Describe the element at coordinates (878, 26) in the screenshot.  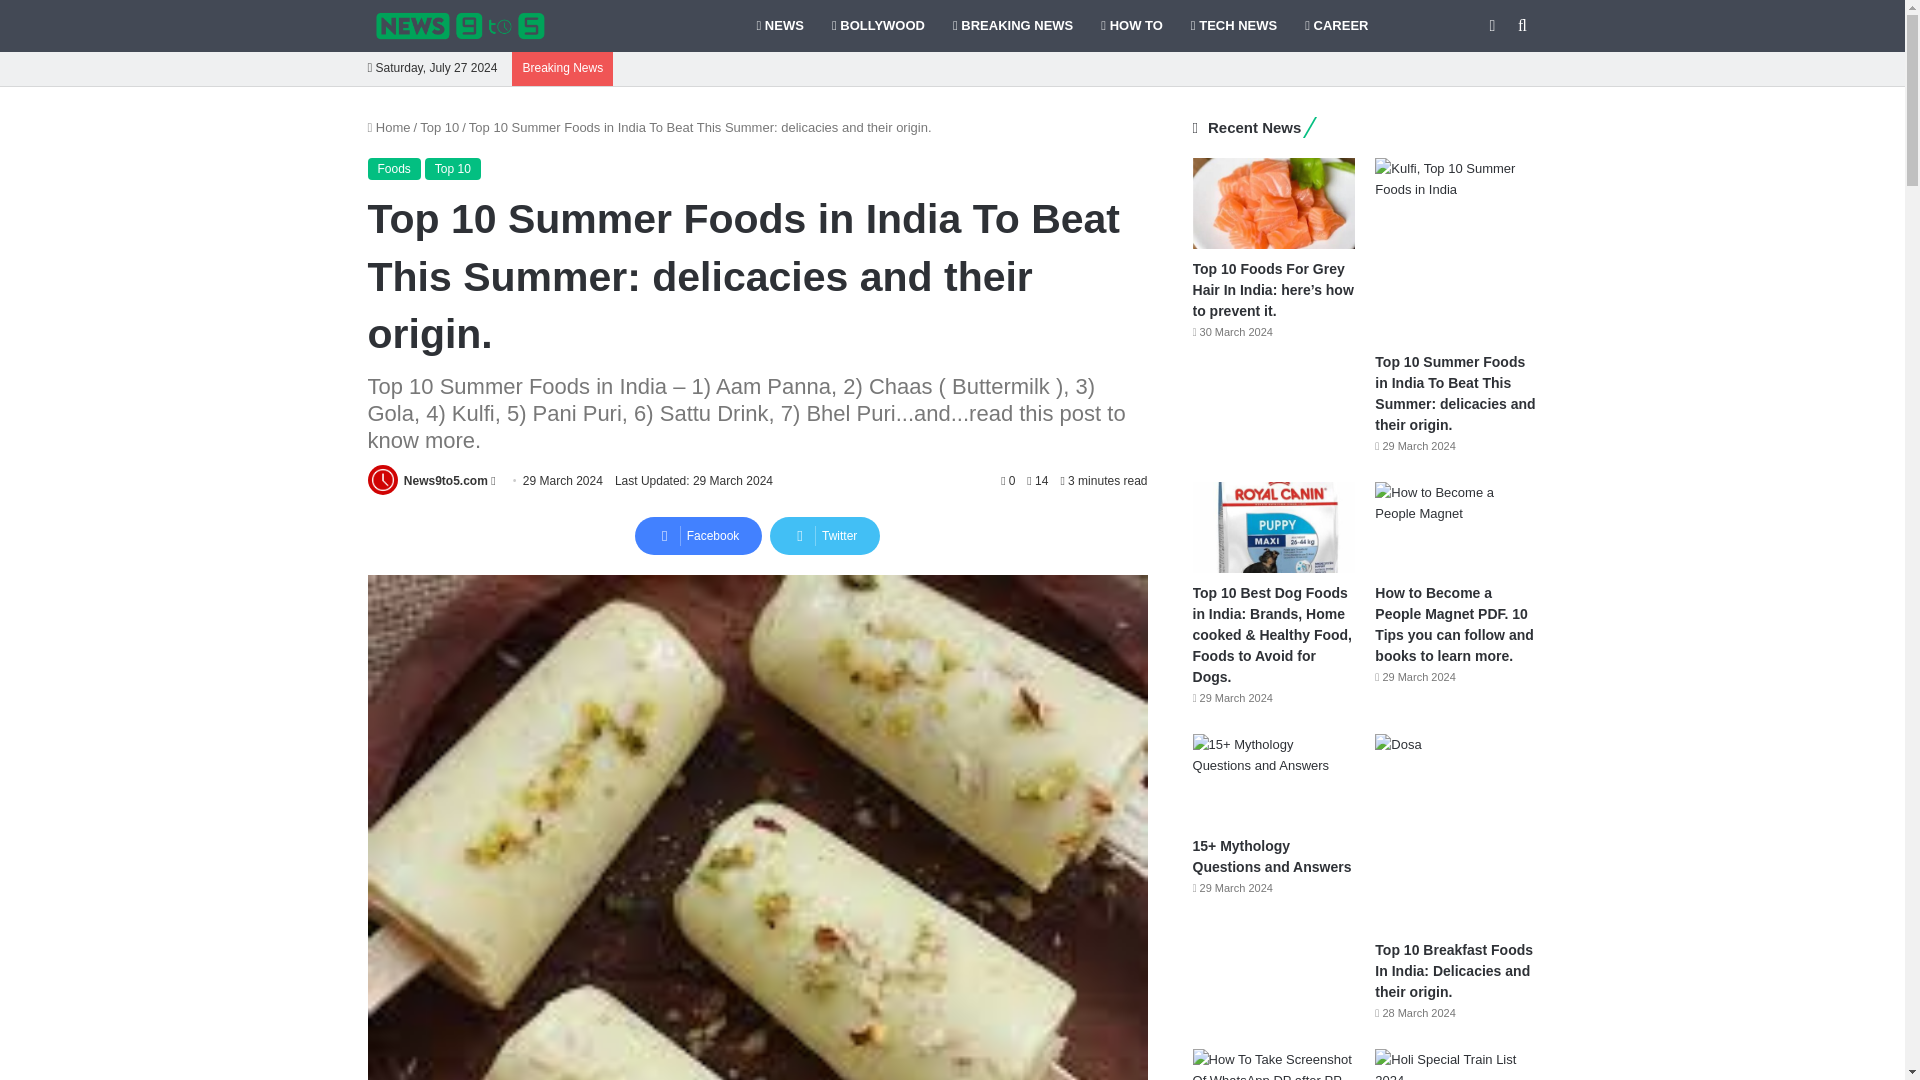
I see `BOLLYWOOD` at that location.